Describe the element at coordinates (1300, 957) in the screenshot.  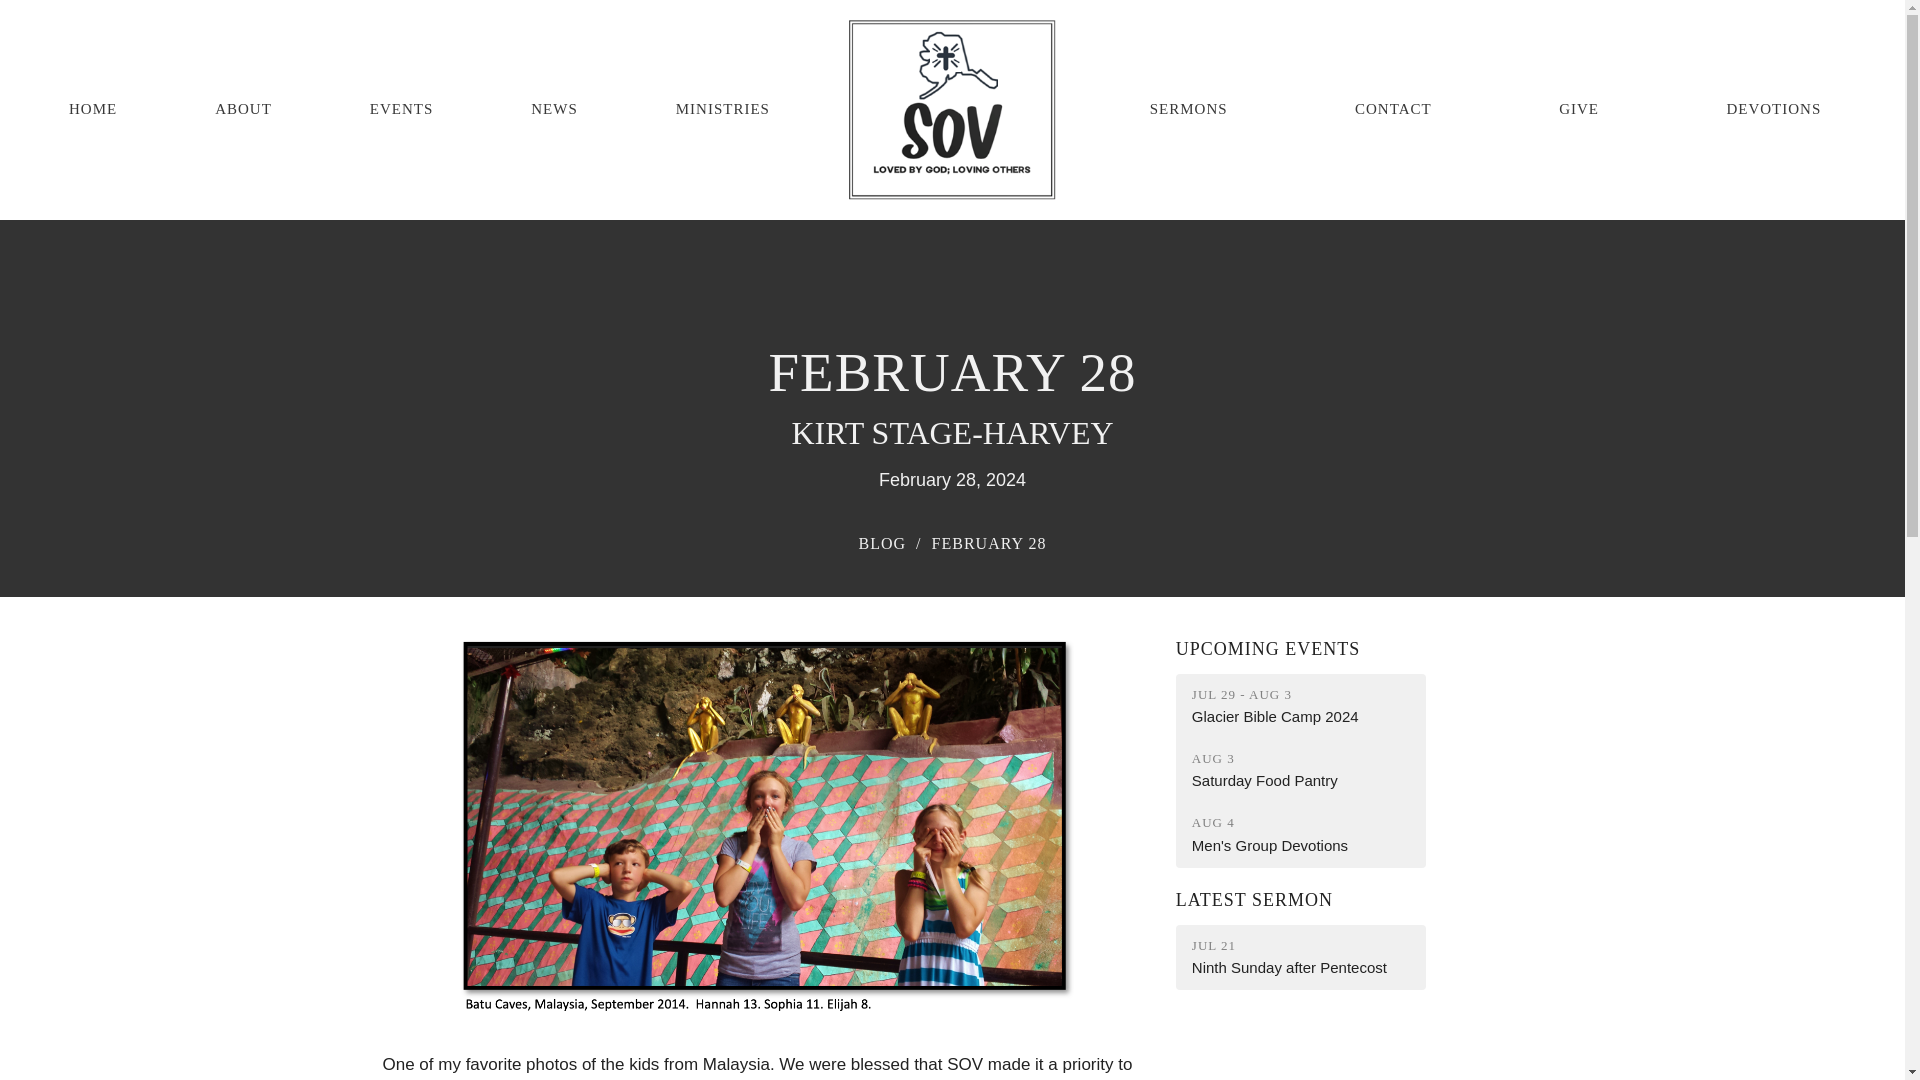
I see `GIVE` at that location.